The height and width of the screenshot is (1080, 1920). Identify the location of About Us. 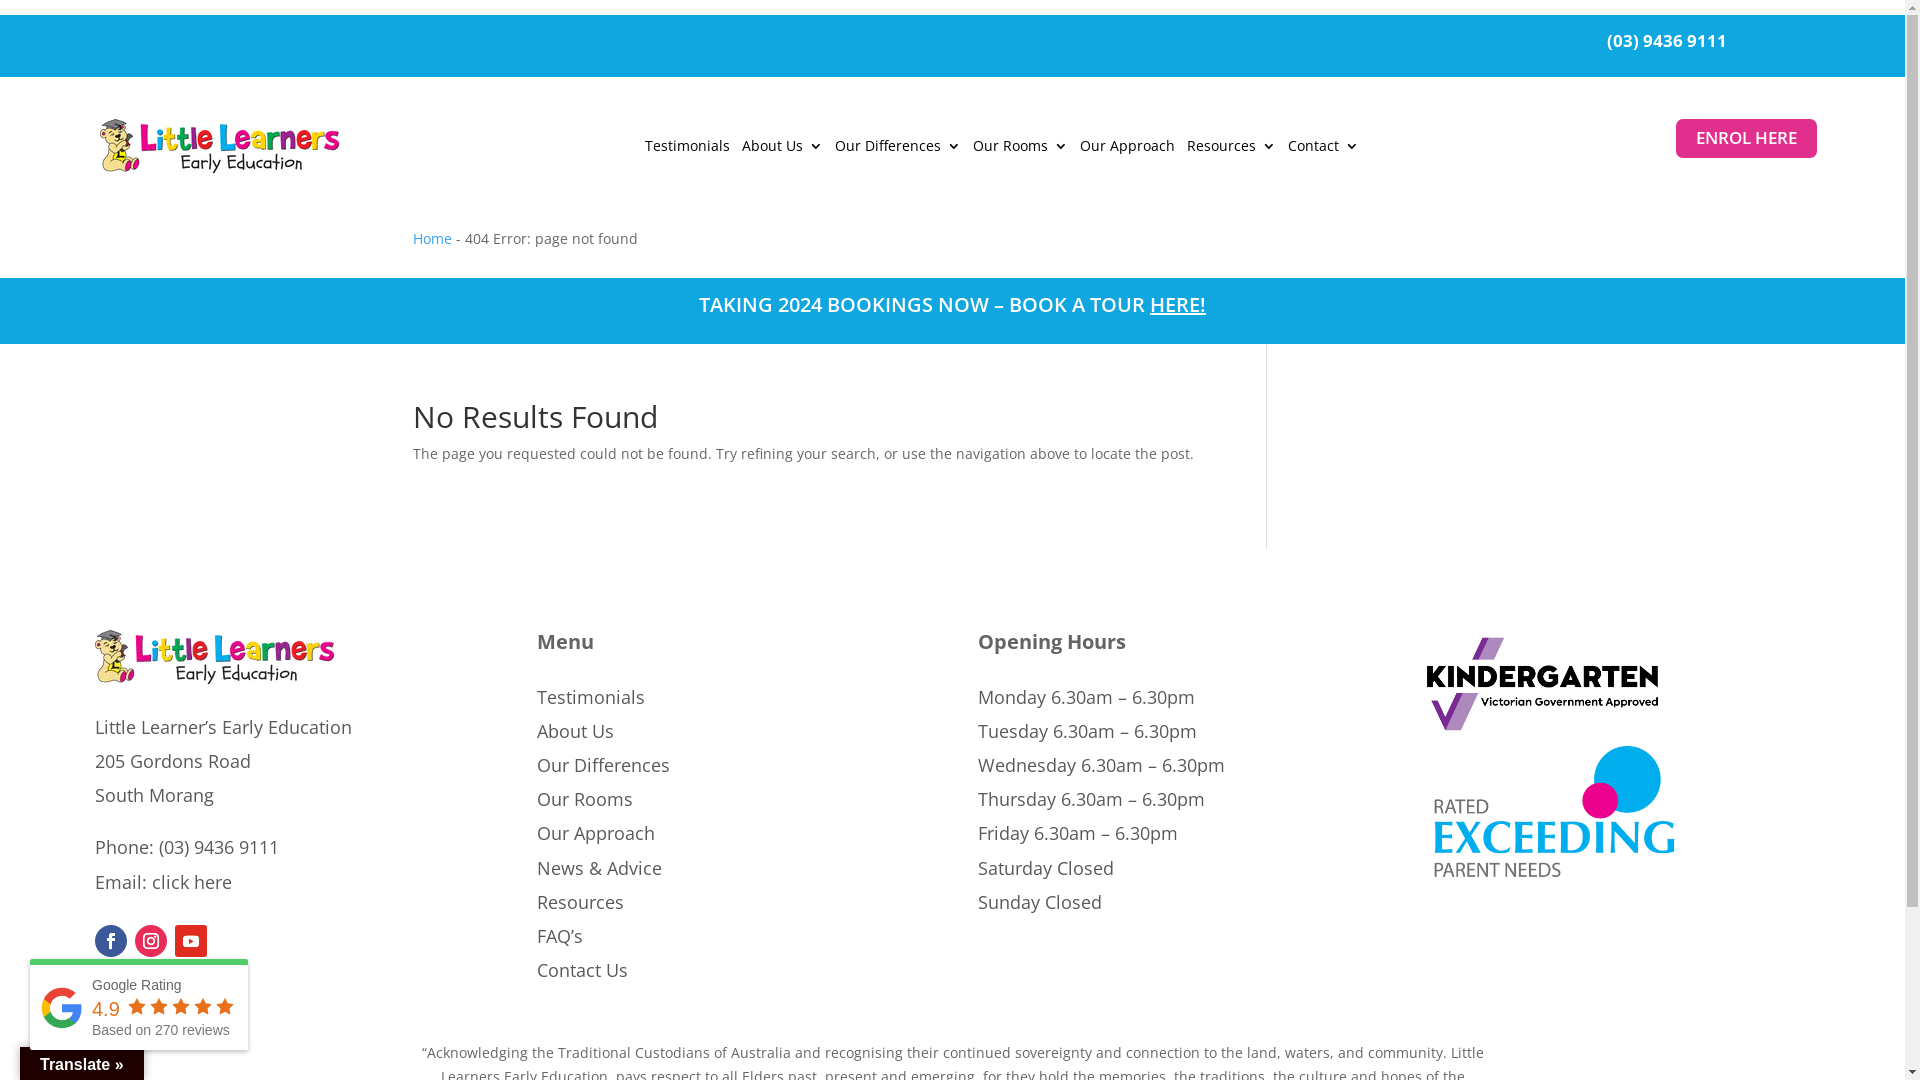
(576, 731).